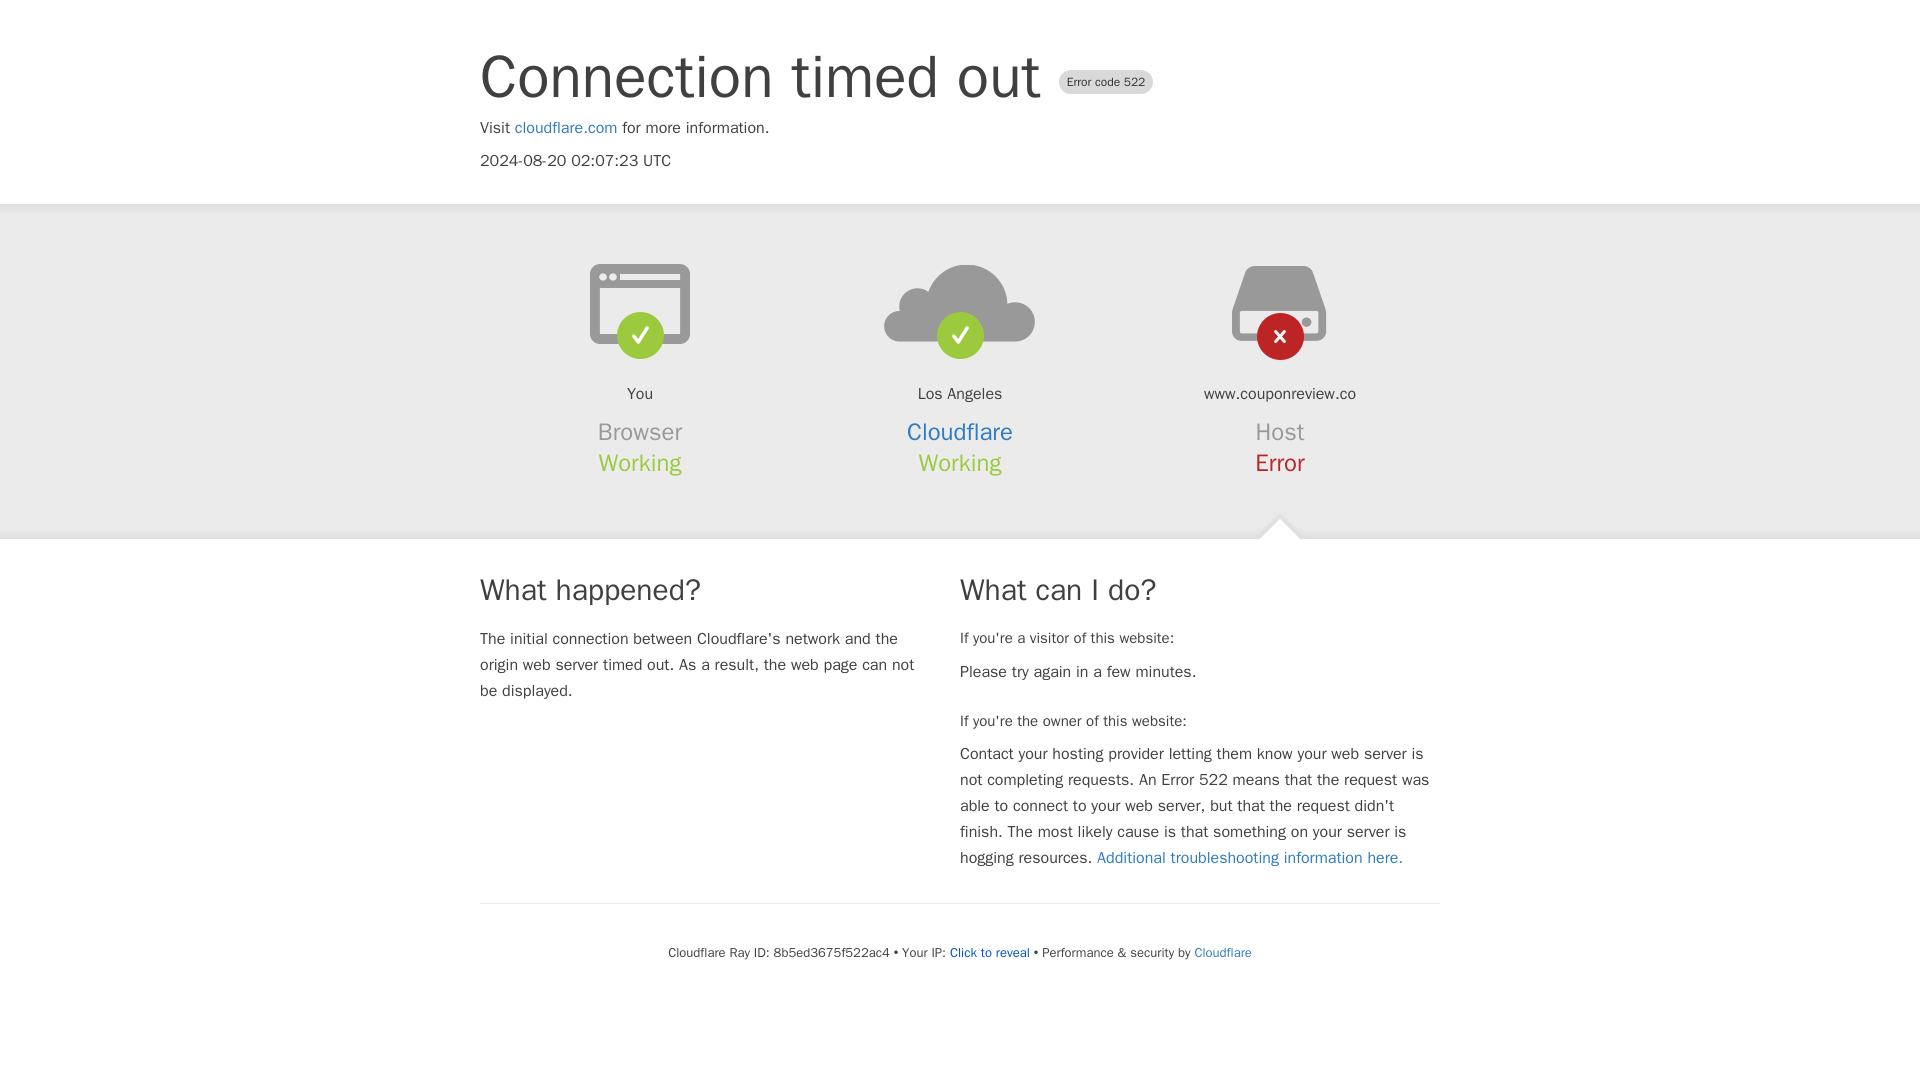 The height and width of the screenshot is (1080, 1920). Describe the element at coordinates (990, 952) in the screenshot. I see `Click to reveal` at that location.